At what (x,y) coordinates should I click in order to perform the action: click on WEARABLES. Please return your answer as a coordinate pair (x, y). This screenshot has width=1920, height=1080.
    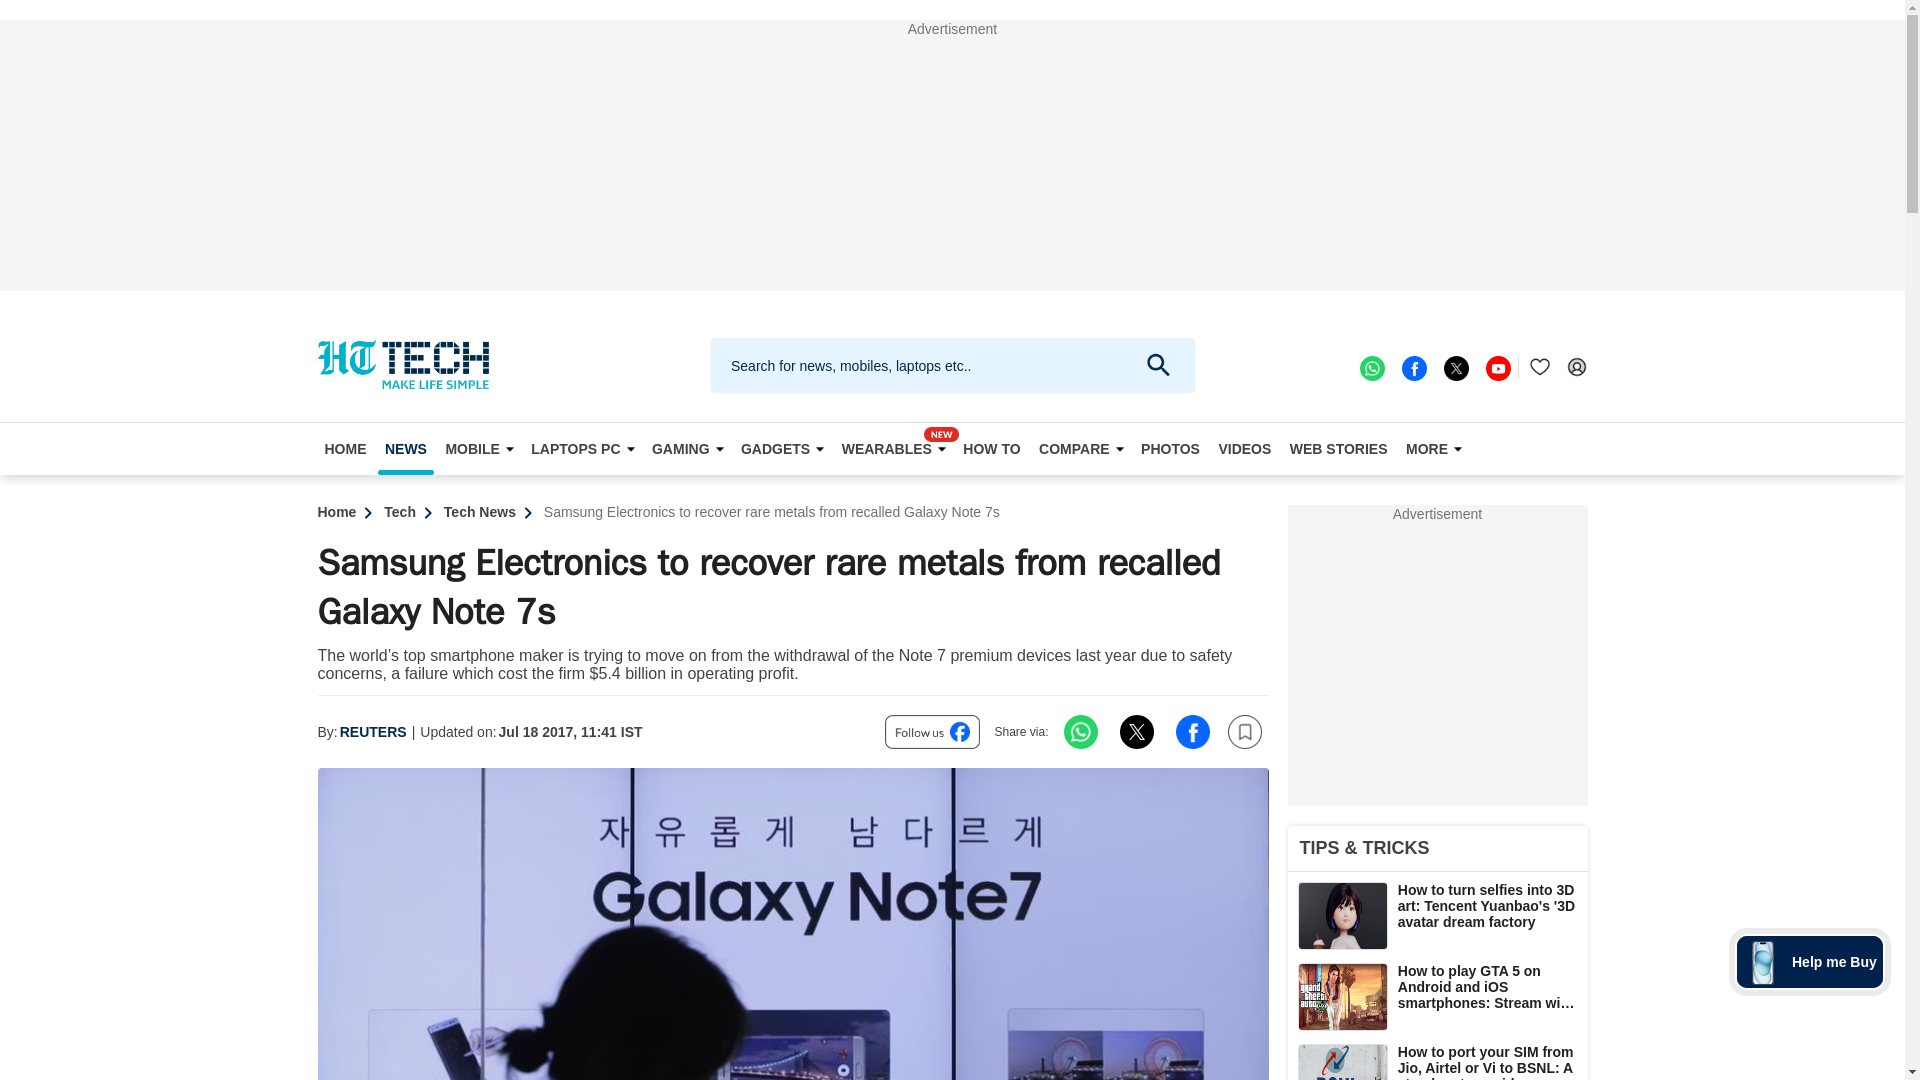
    Looking at the image, I should click on (894, 449).